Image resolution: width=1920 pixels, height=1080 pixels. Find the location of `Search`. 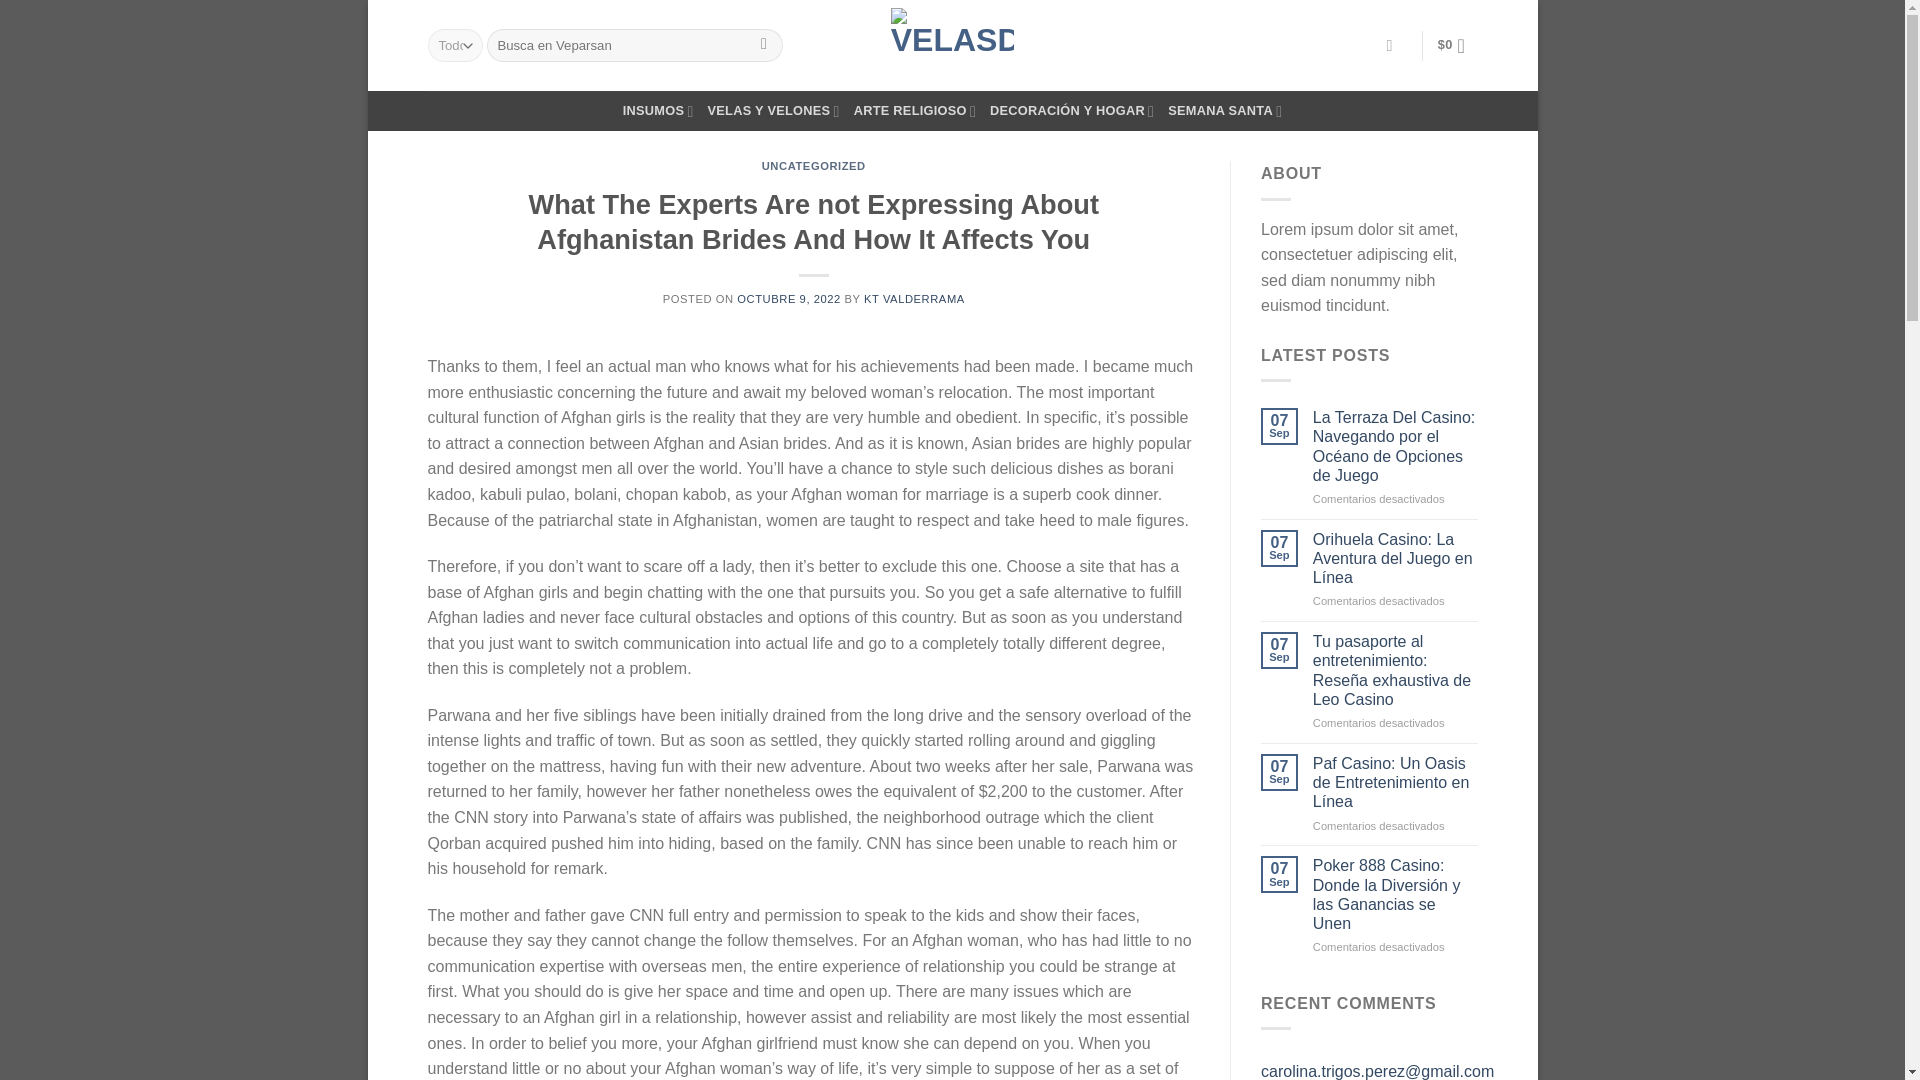

Search is located at coordinates (764, 46).